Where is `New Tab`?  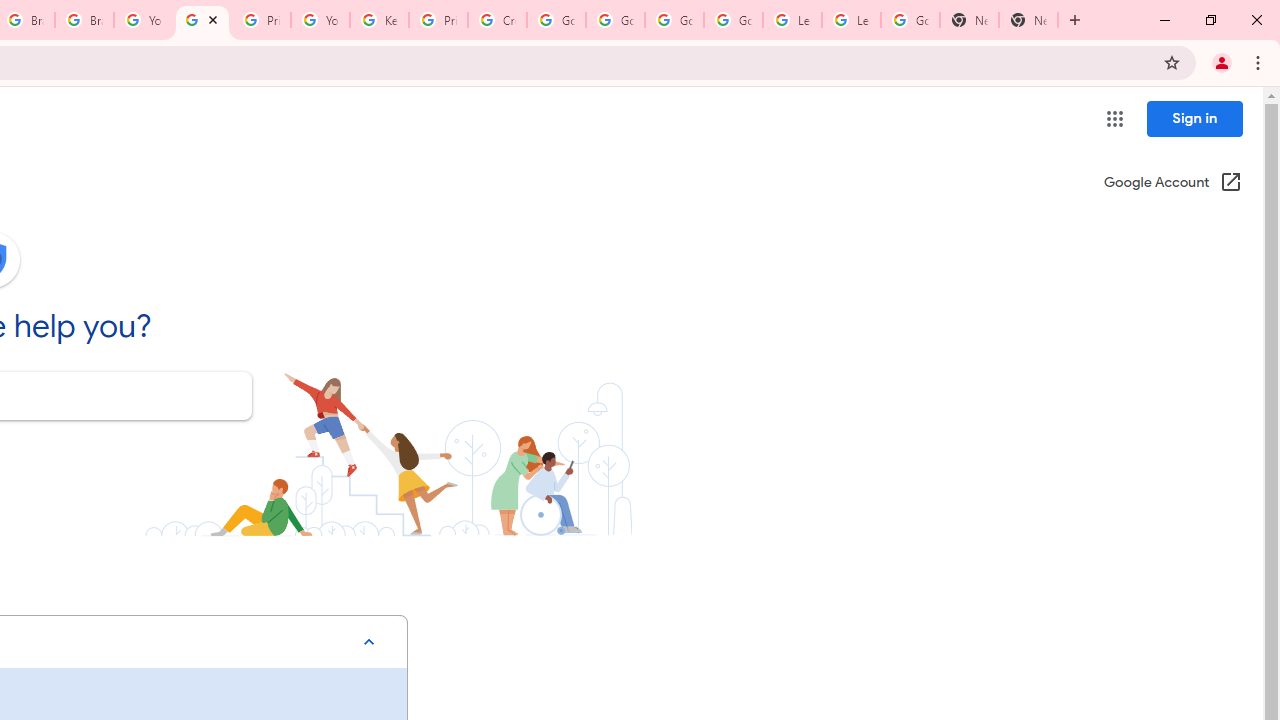 New Tab is located at coordinates (1028, 20).